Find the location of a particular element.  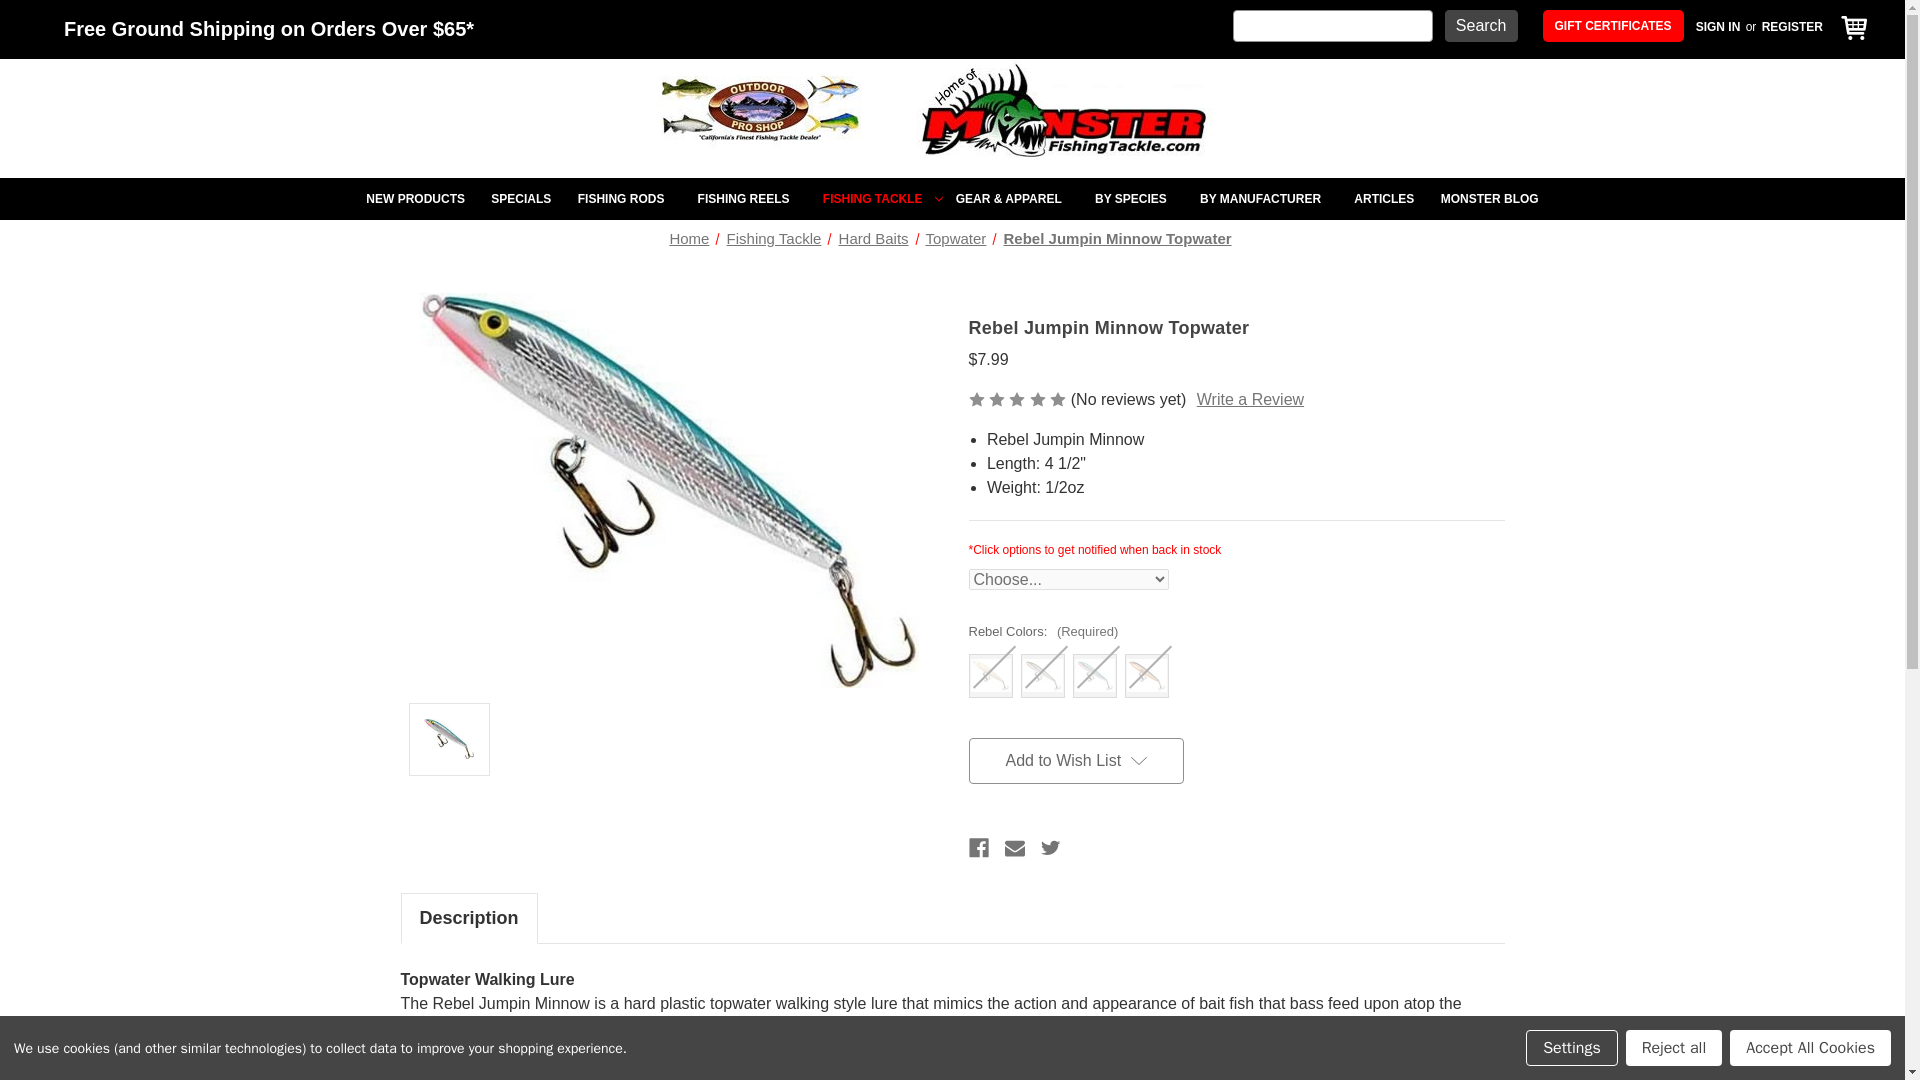

03 - Silver Blue is located at coordinates (1093, 675).